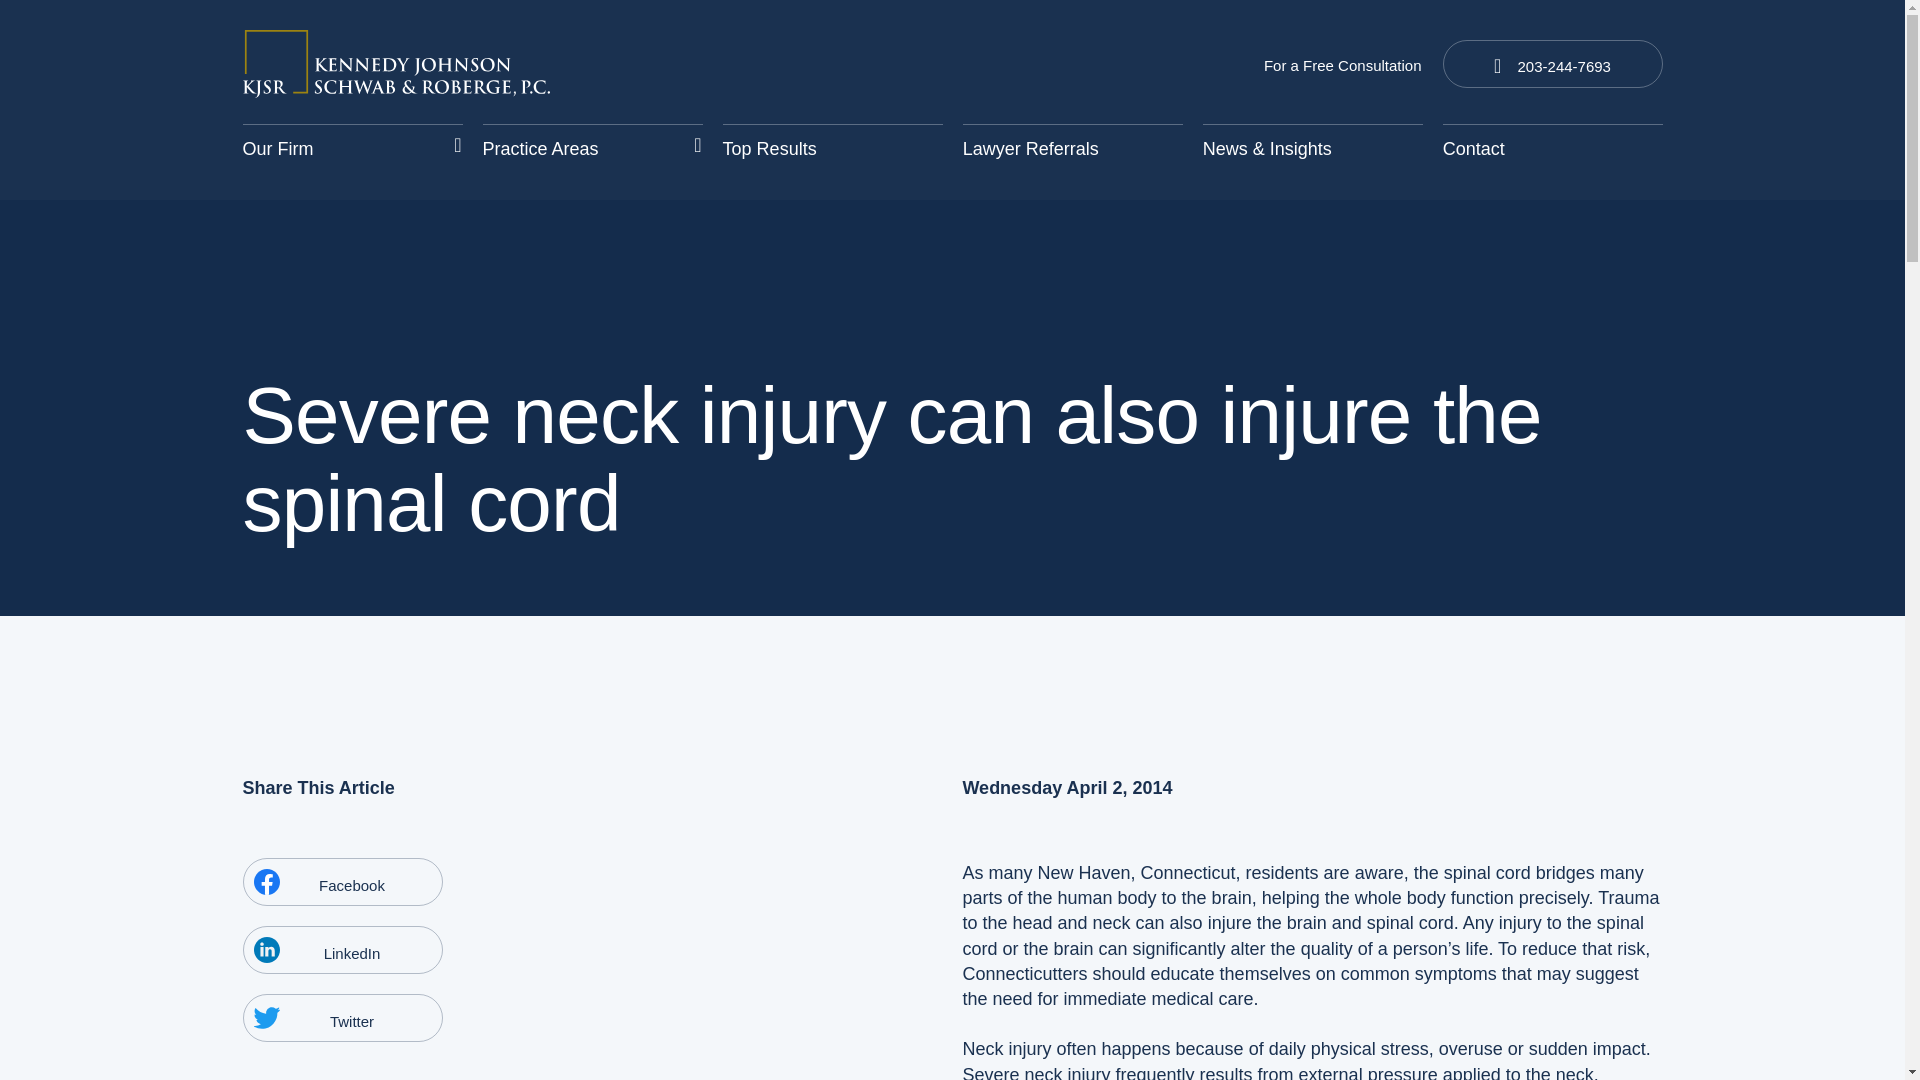 Image resolution: width=1920 pixels, height=1080 pixels. What do you see at coordinates (1552, 148) in the screenshot?
I see `Contact` at bounding box center [1552, 148].